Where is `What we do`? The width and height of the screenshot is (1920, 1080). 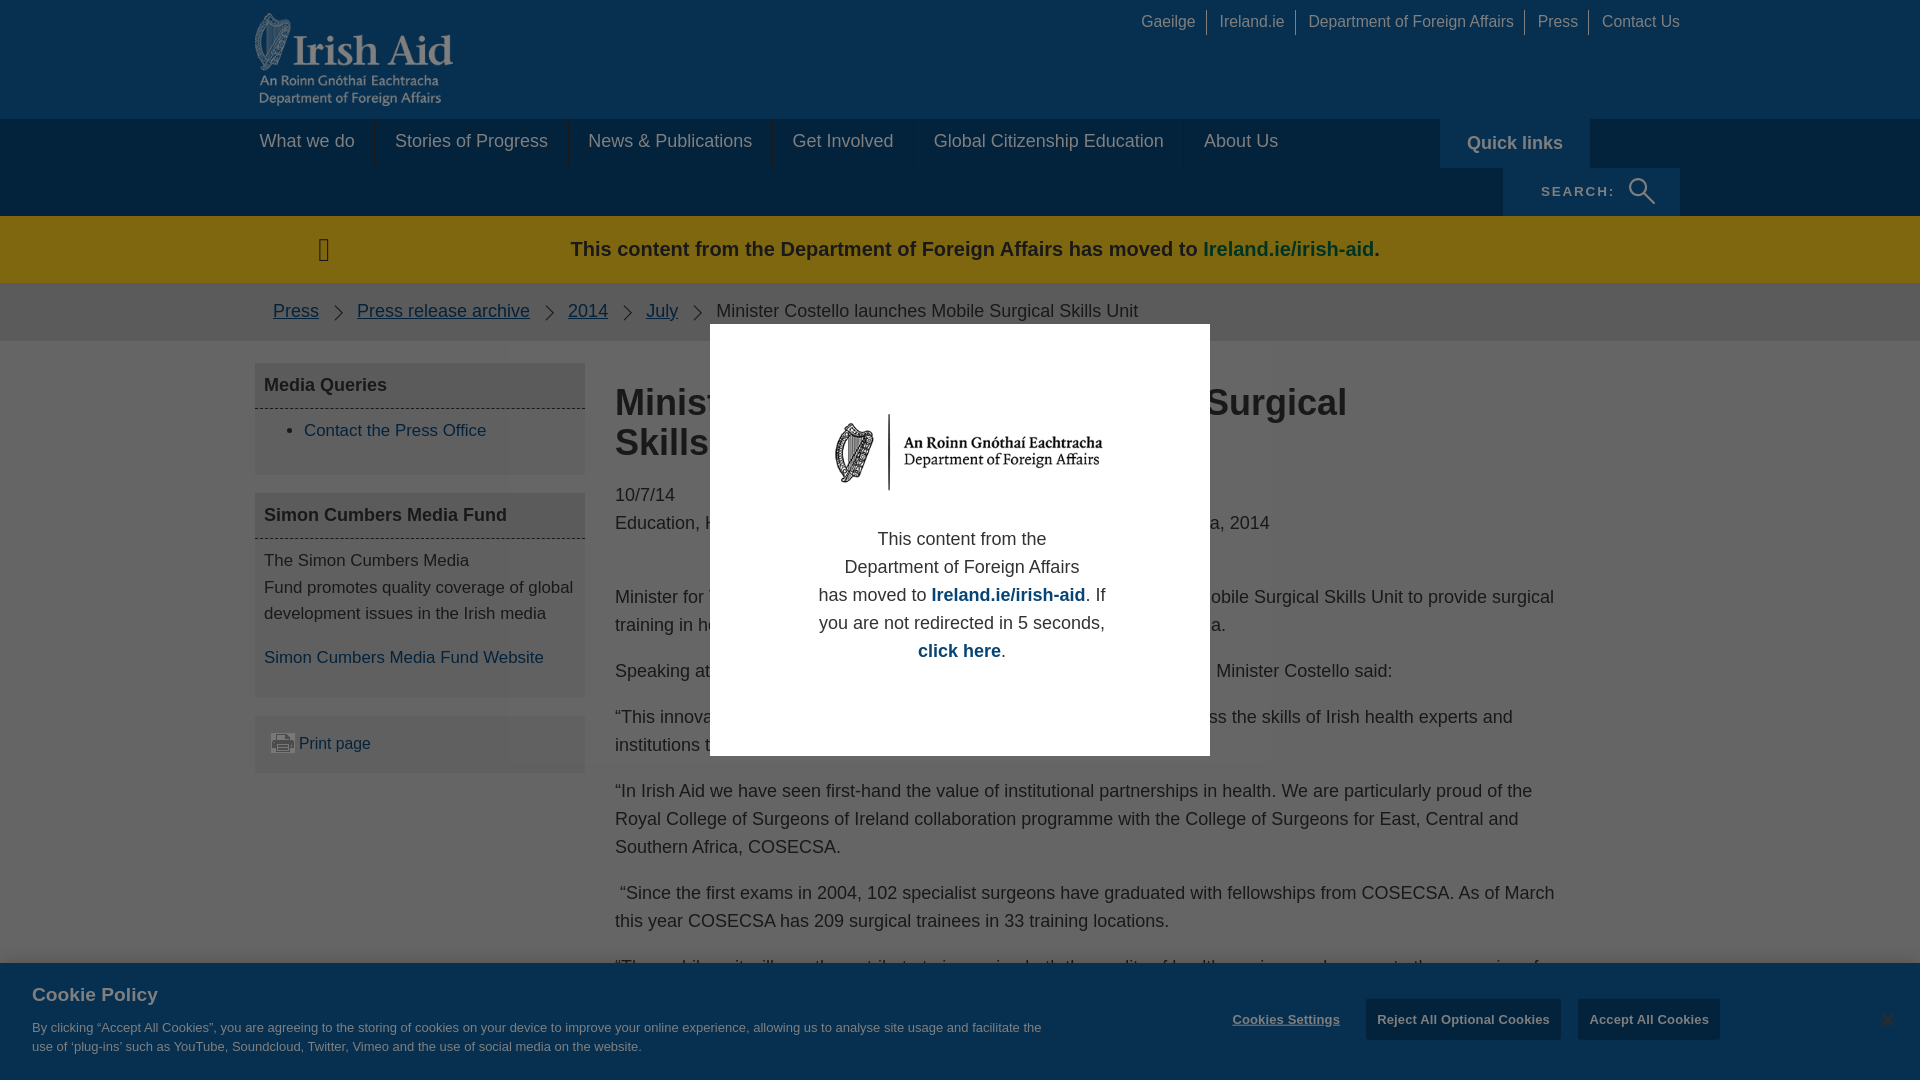 What we do is located at coordinates (1258, 21).